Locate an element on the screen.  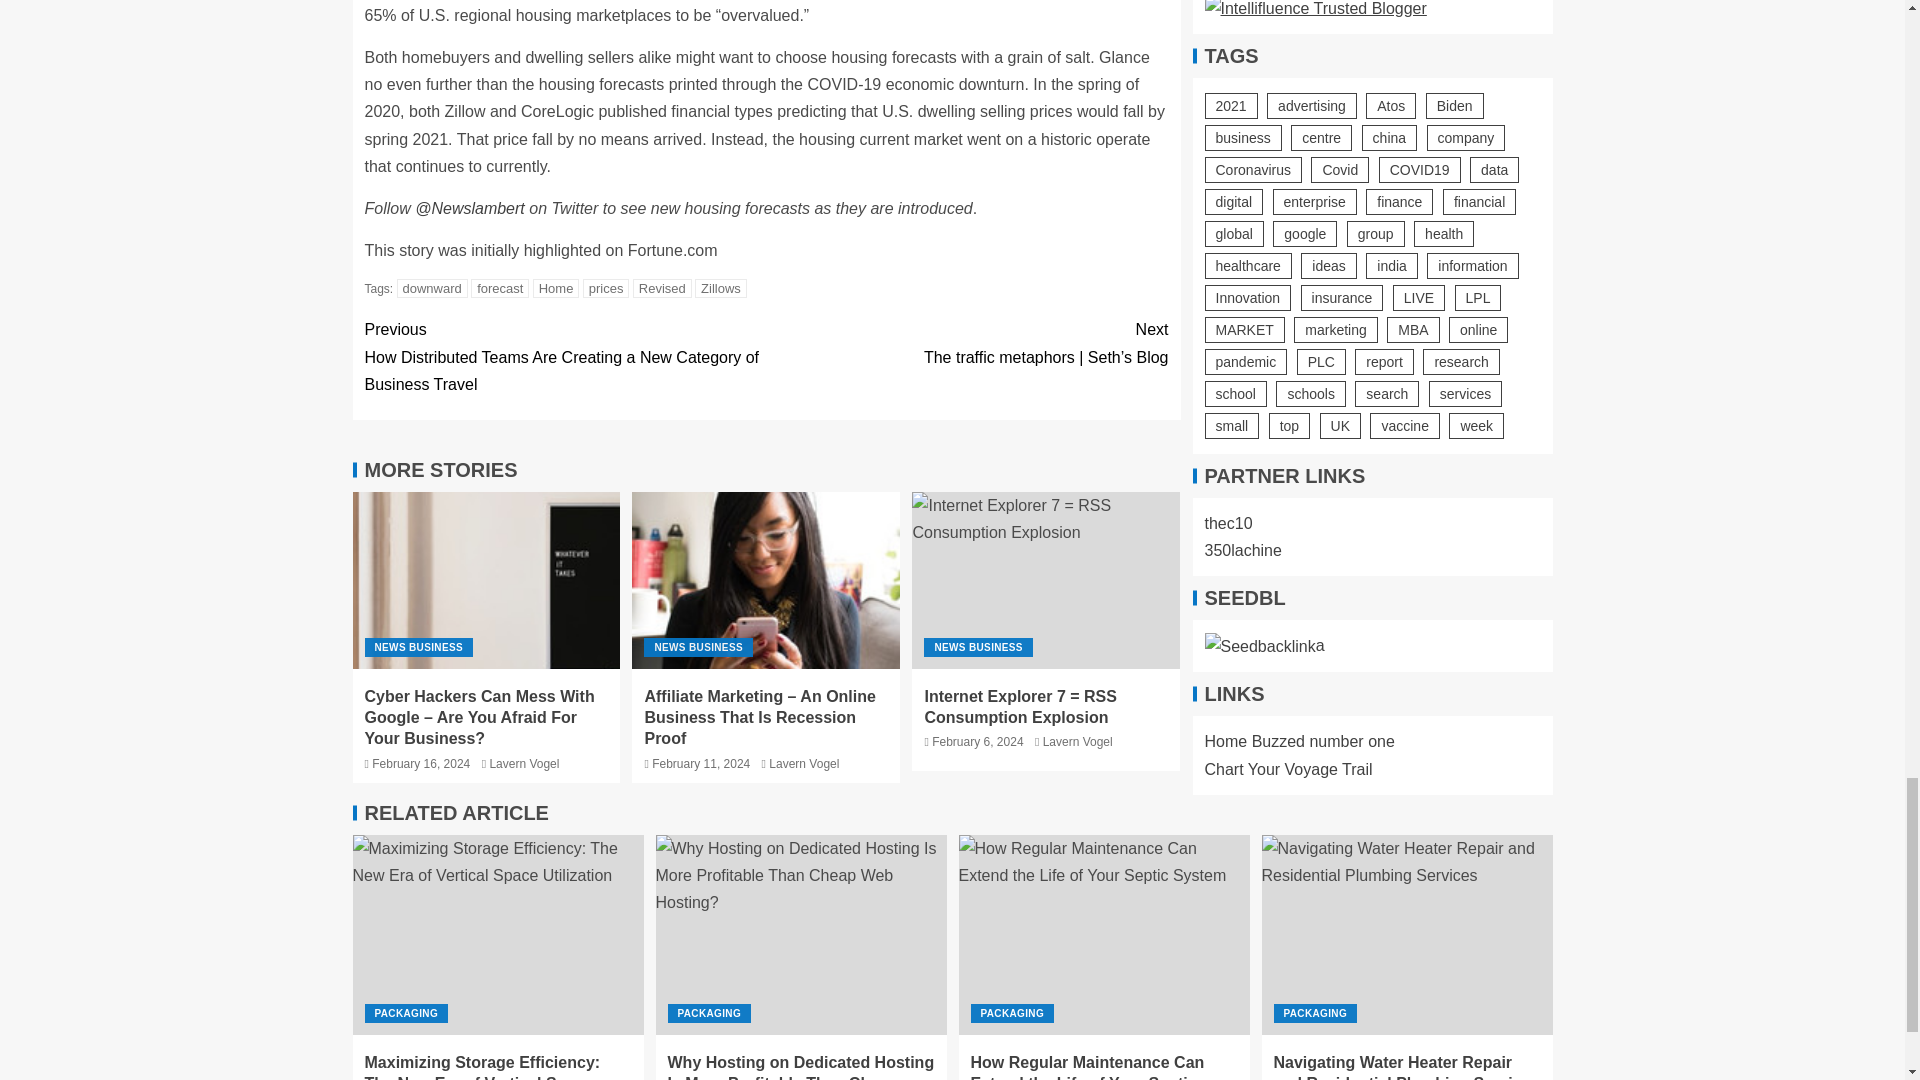
Home is located at coordinates (556, 288).